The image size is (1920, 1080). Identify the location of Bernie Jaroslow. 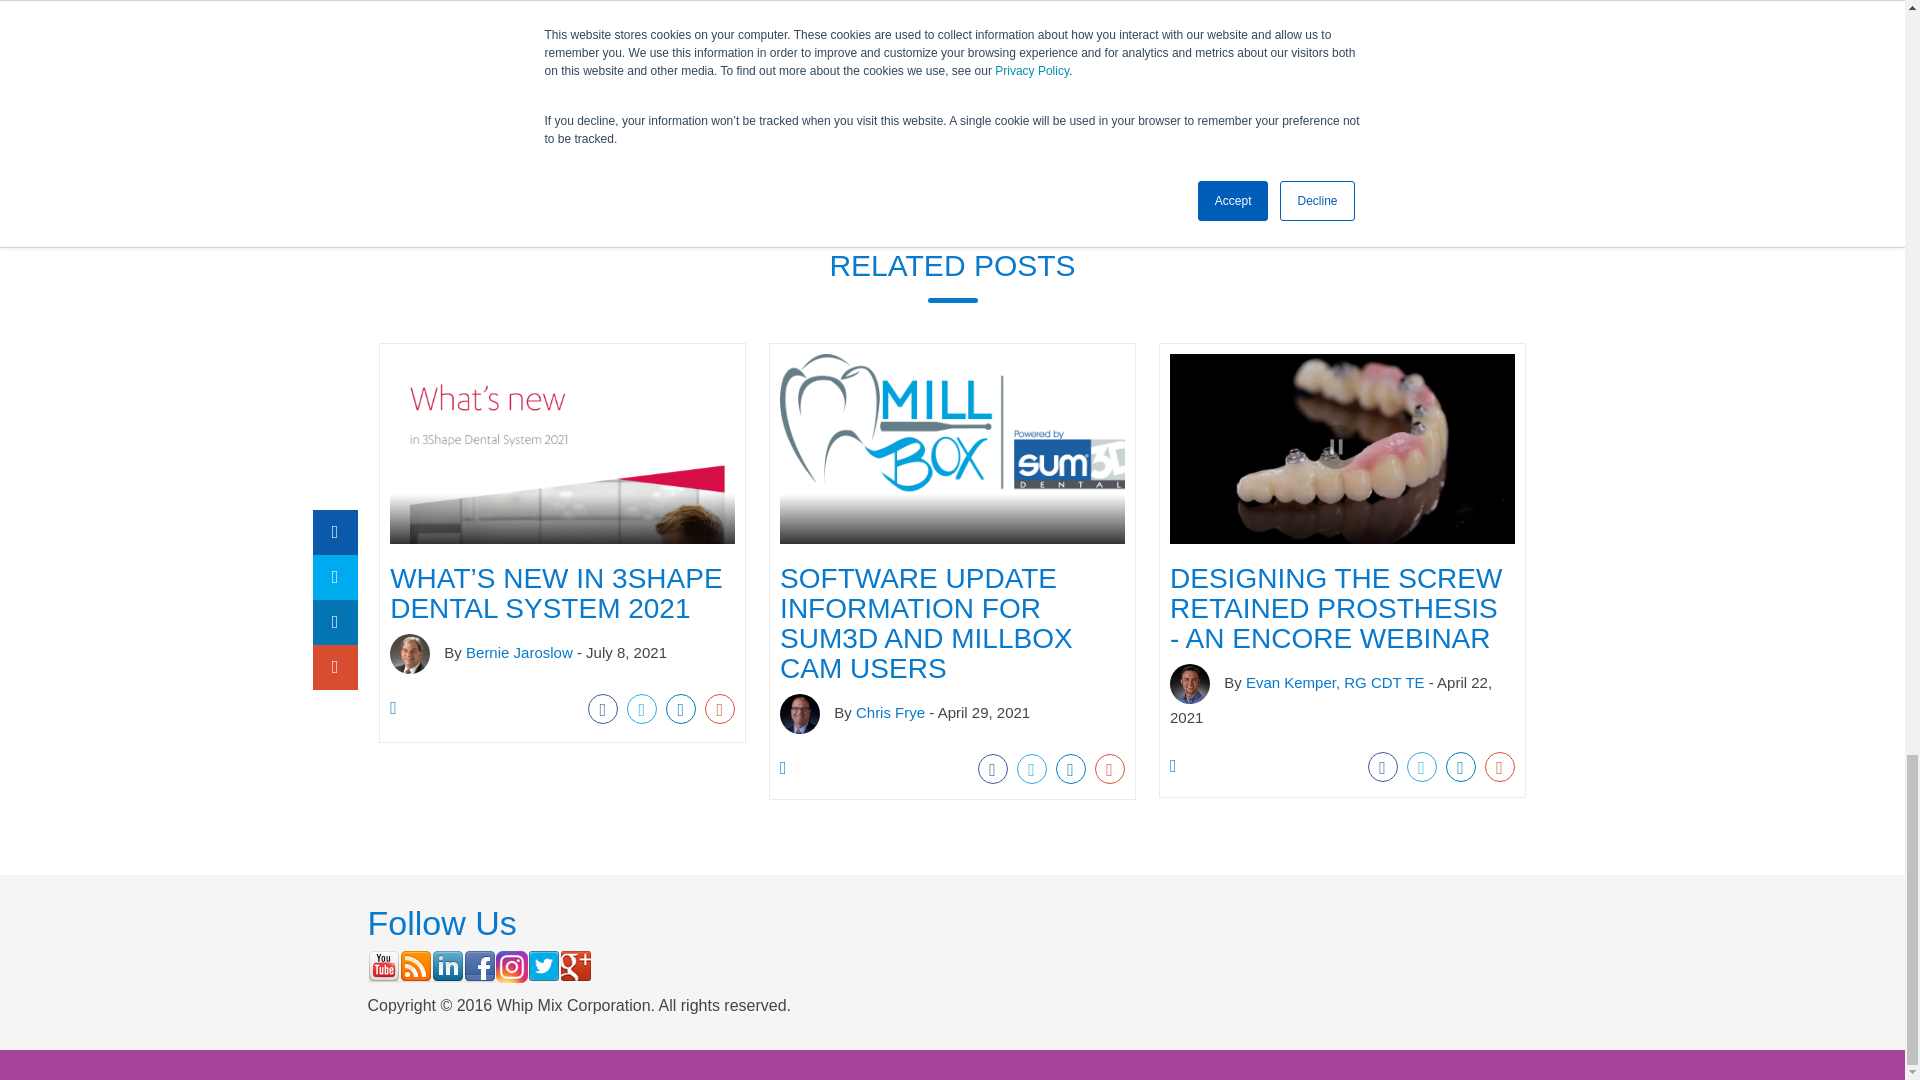
(519, 652).